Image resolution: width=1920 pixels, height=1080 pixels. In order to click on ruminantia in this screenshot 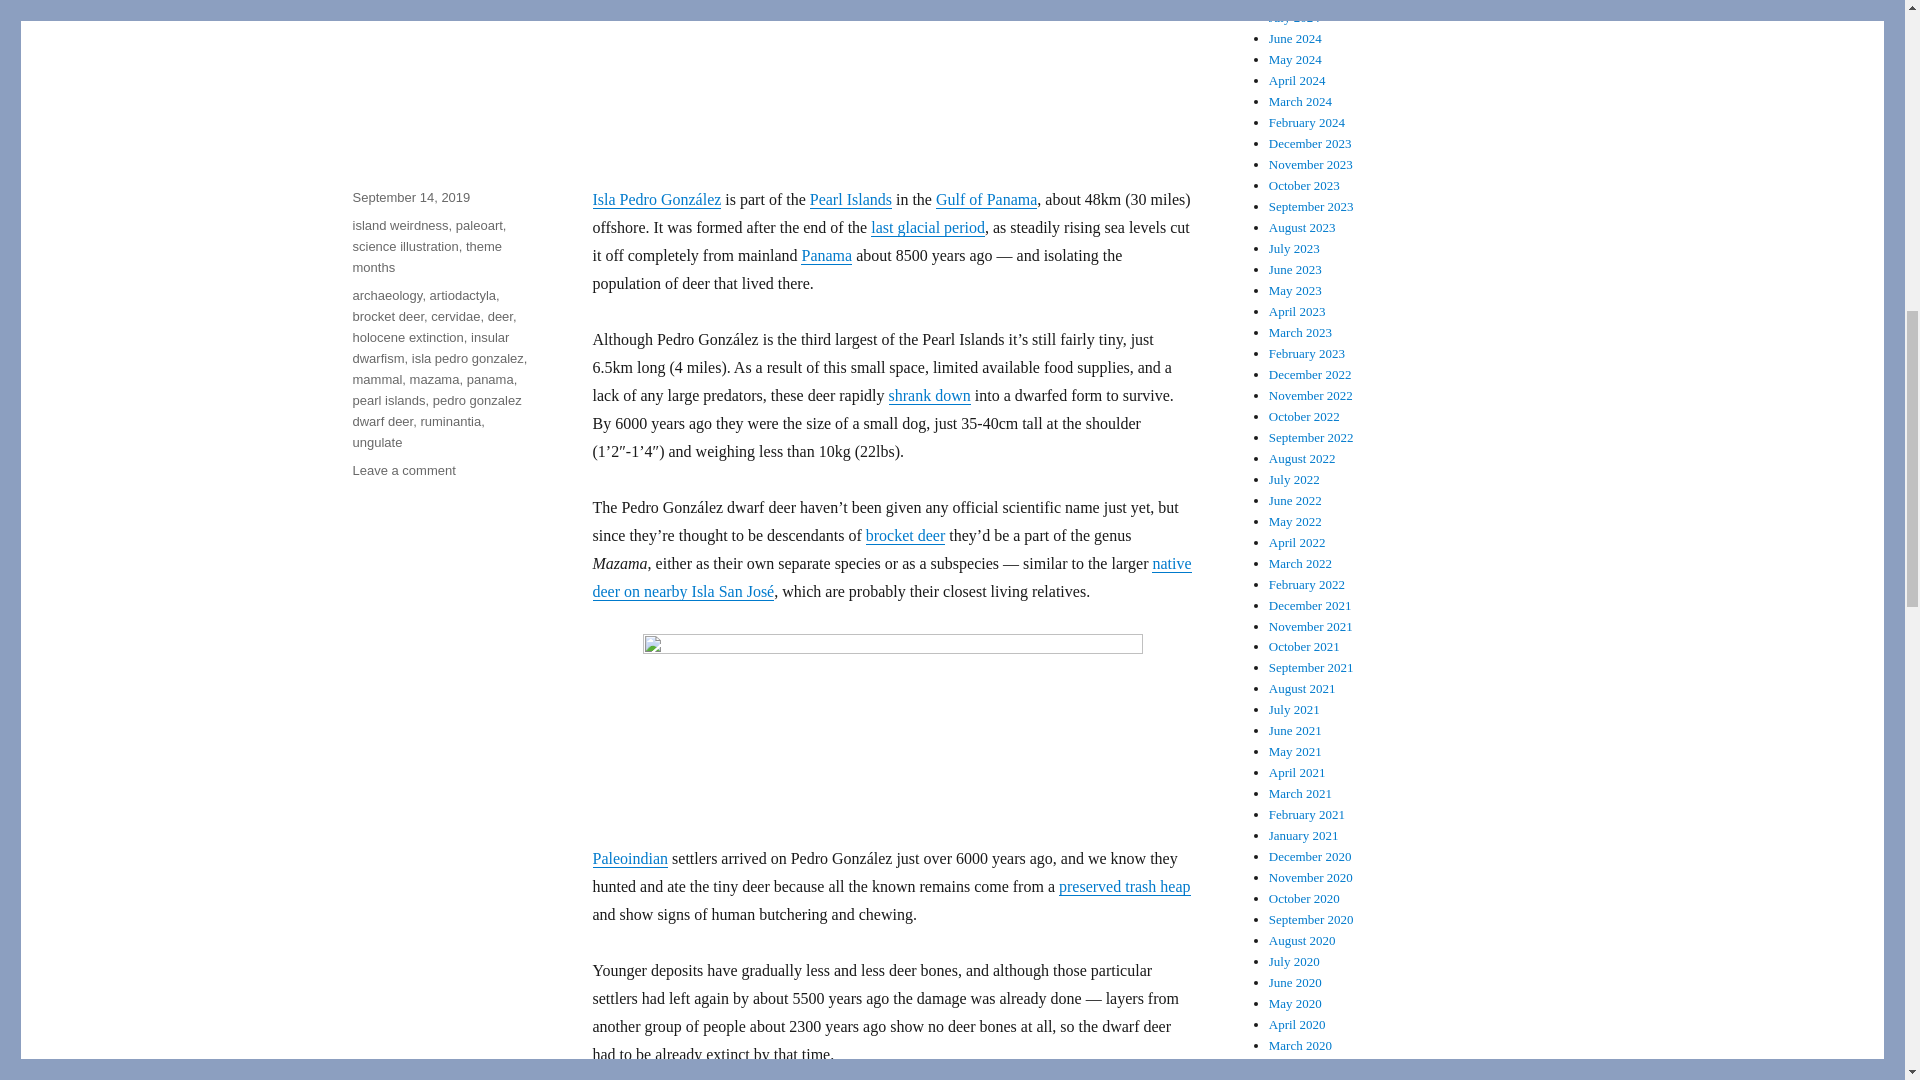, I will do `click(450, 420)`.